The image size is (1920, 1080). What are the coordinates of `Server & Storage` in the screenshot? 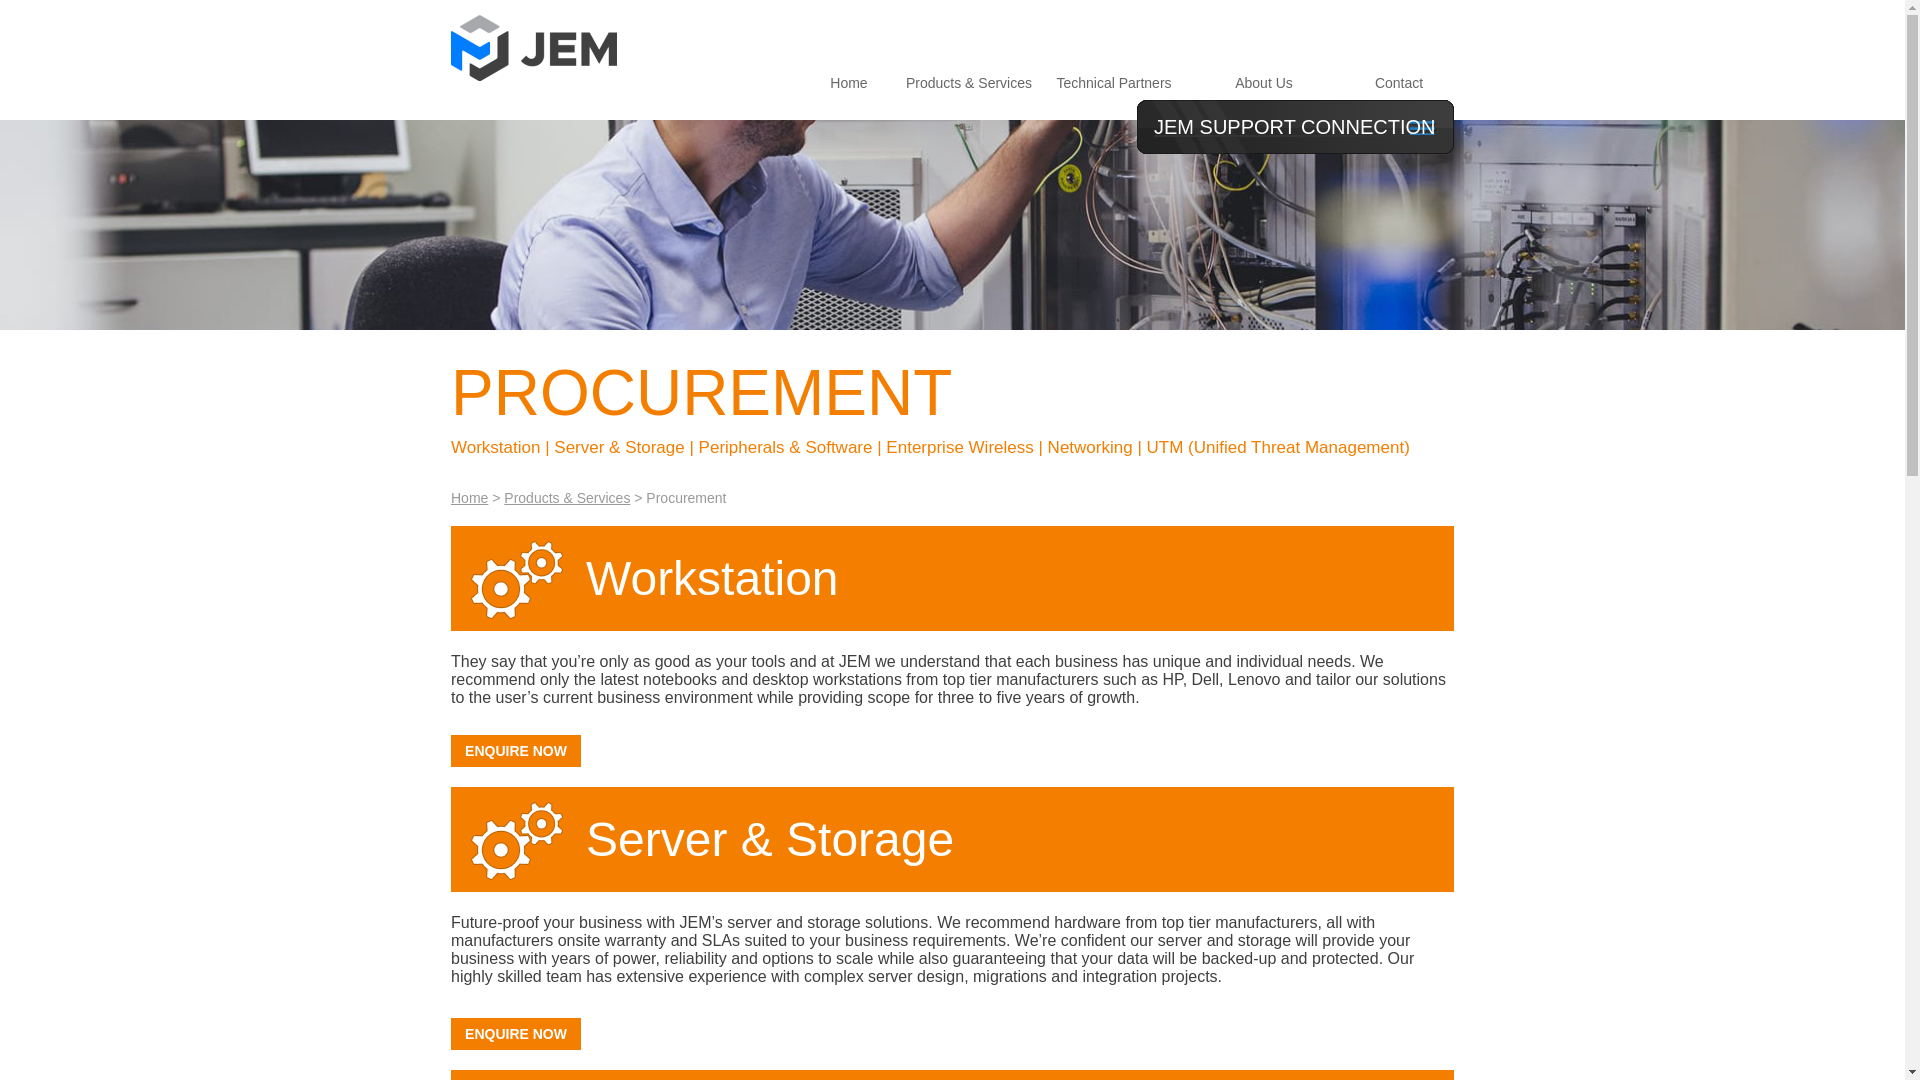 It's located at (619, 448).